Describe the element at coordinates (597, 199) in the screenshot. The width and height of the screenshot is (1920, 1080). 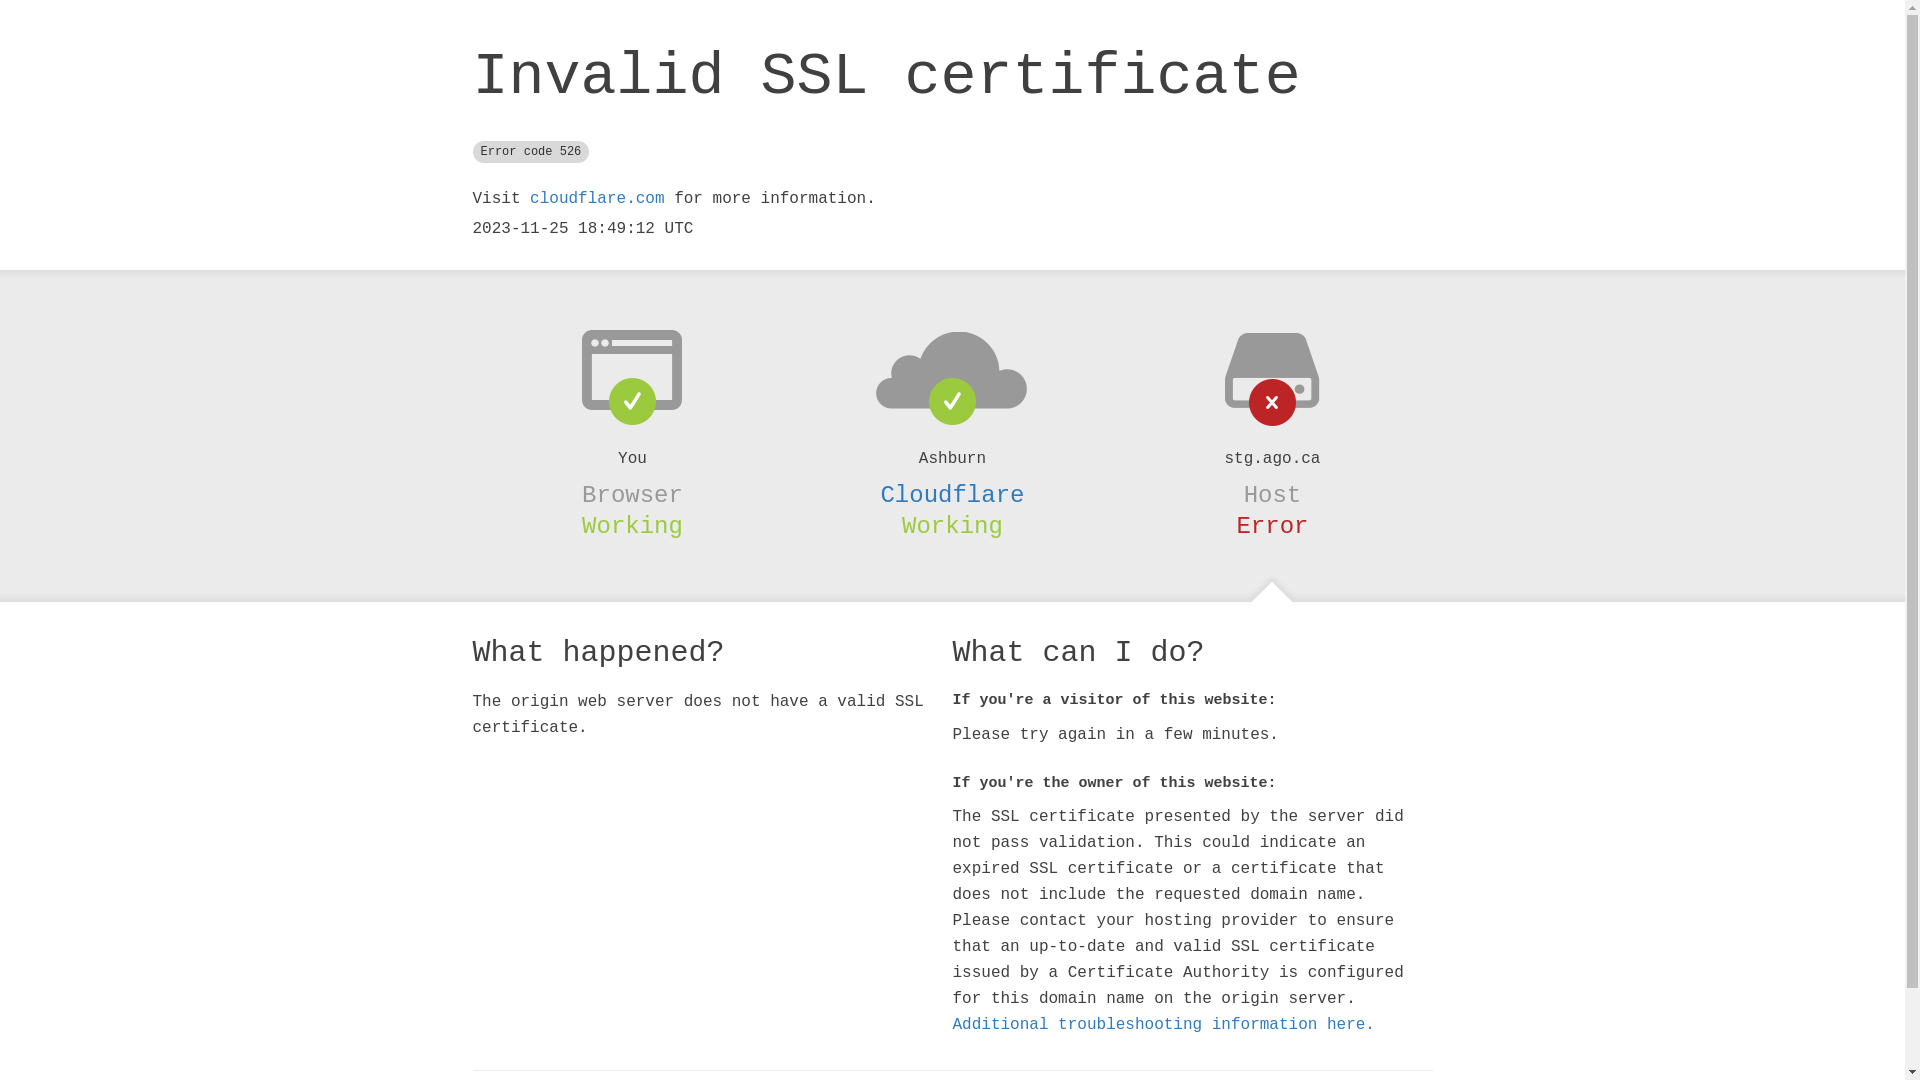
I see `cloudflare.com` at that location.